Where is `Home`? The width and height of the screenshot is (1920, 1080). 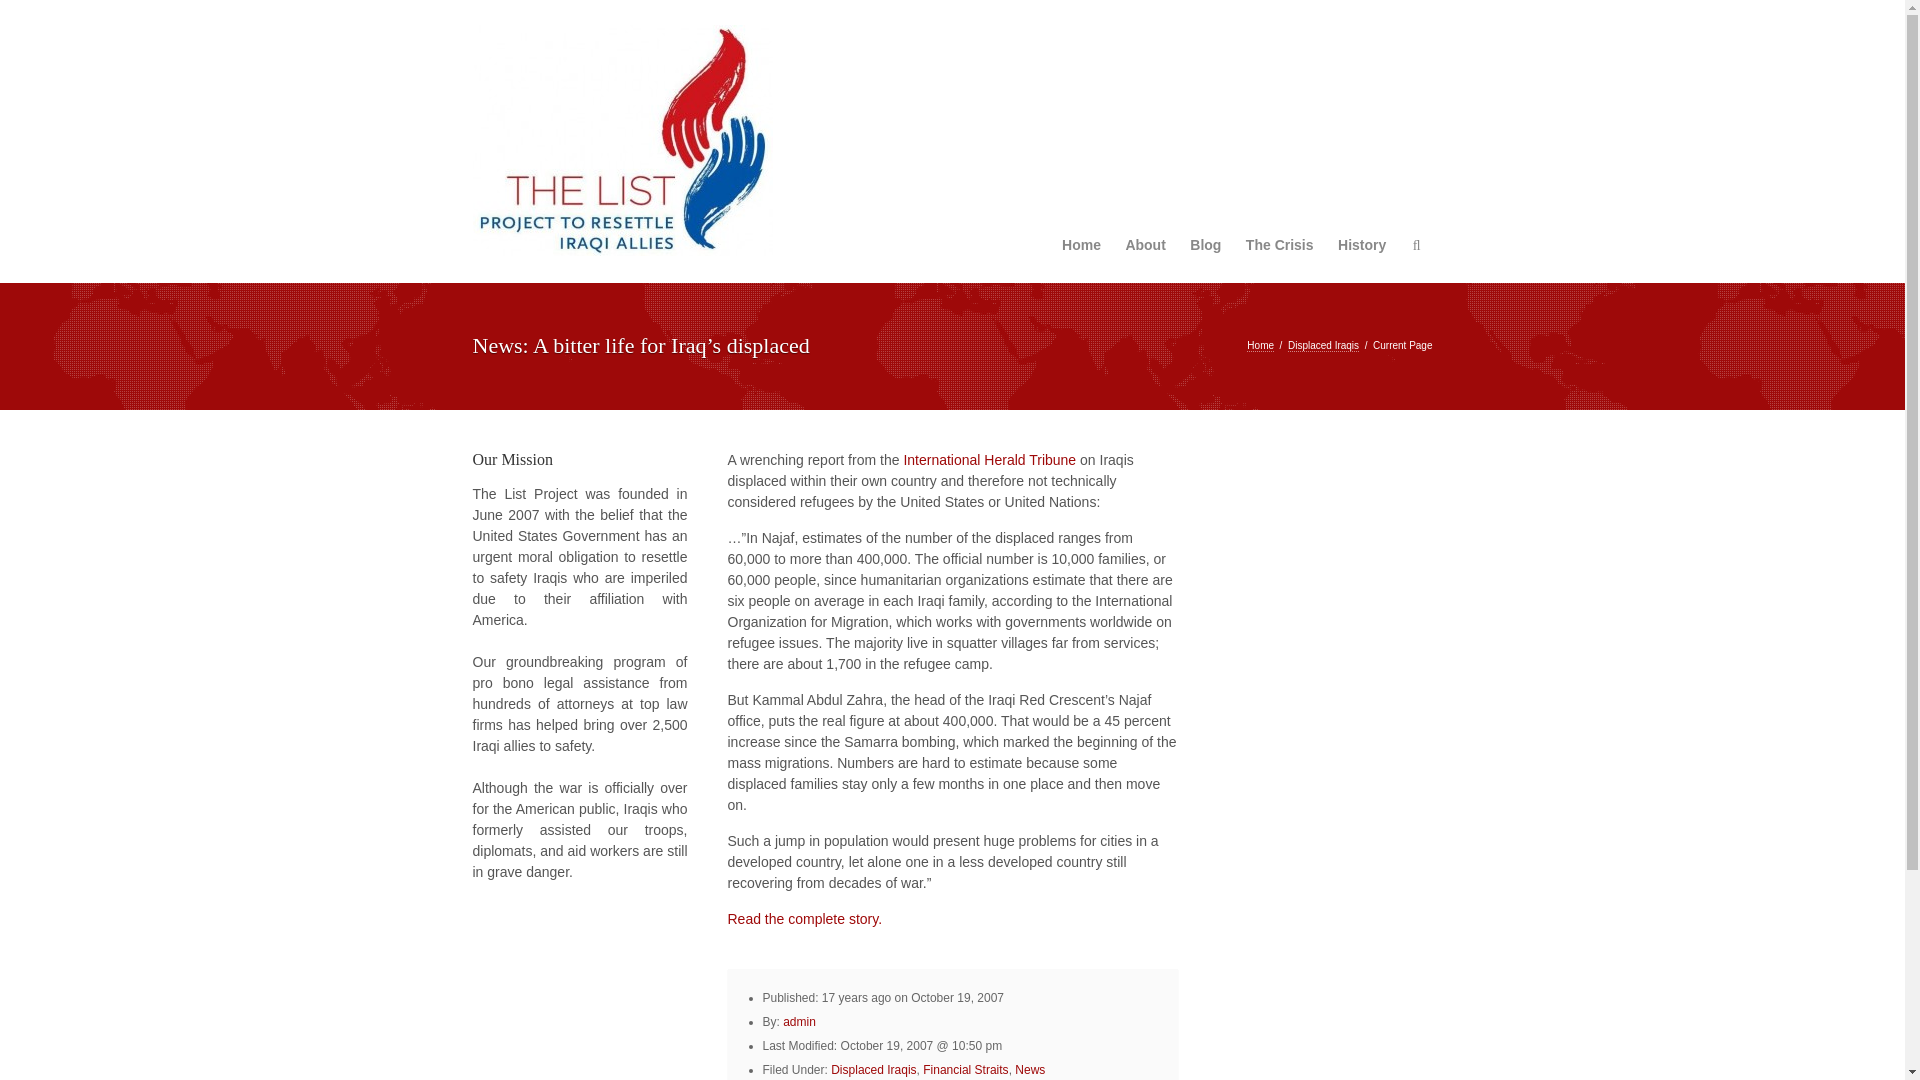
Home is located at coordinates (1260, 346).